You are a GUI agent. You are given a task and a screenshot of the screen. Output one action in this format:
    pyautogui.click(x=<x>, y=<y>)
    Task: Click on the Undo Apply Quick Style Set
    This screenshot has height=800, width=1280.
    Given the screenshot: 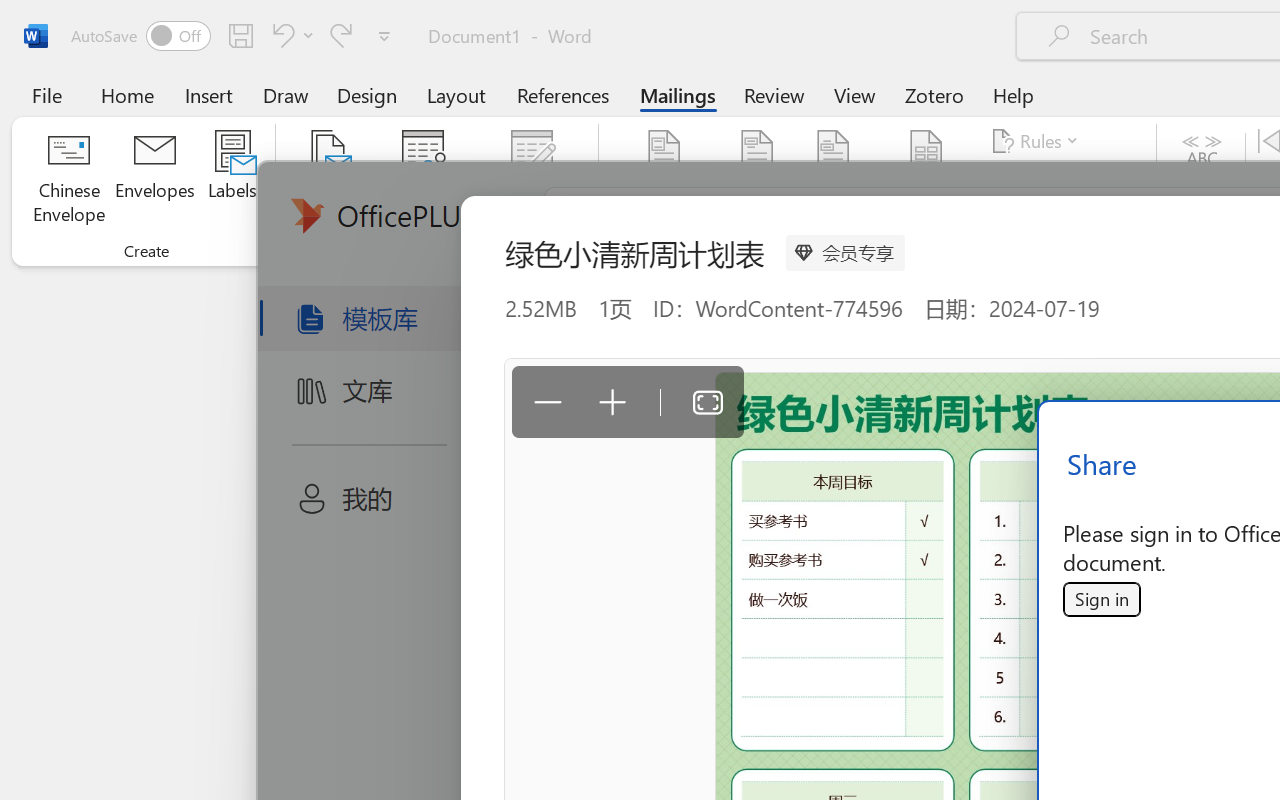 What is the action you would take?
    pyautogui.click(x=290, y=35)
    